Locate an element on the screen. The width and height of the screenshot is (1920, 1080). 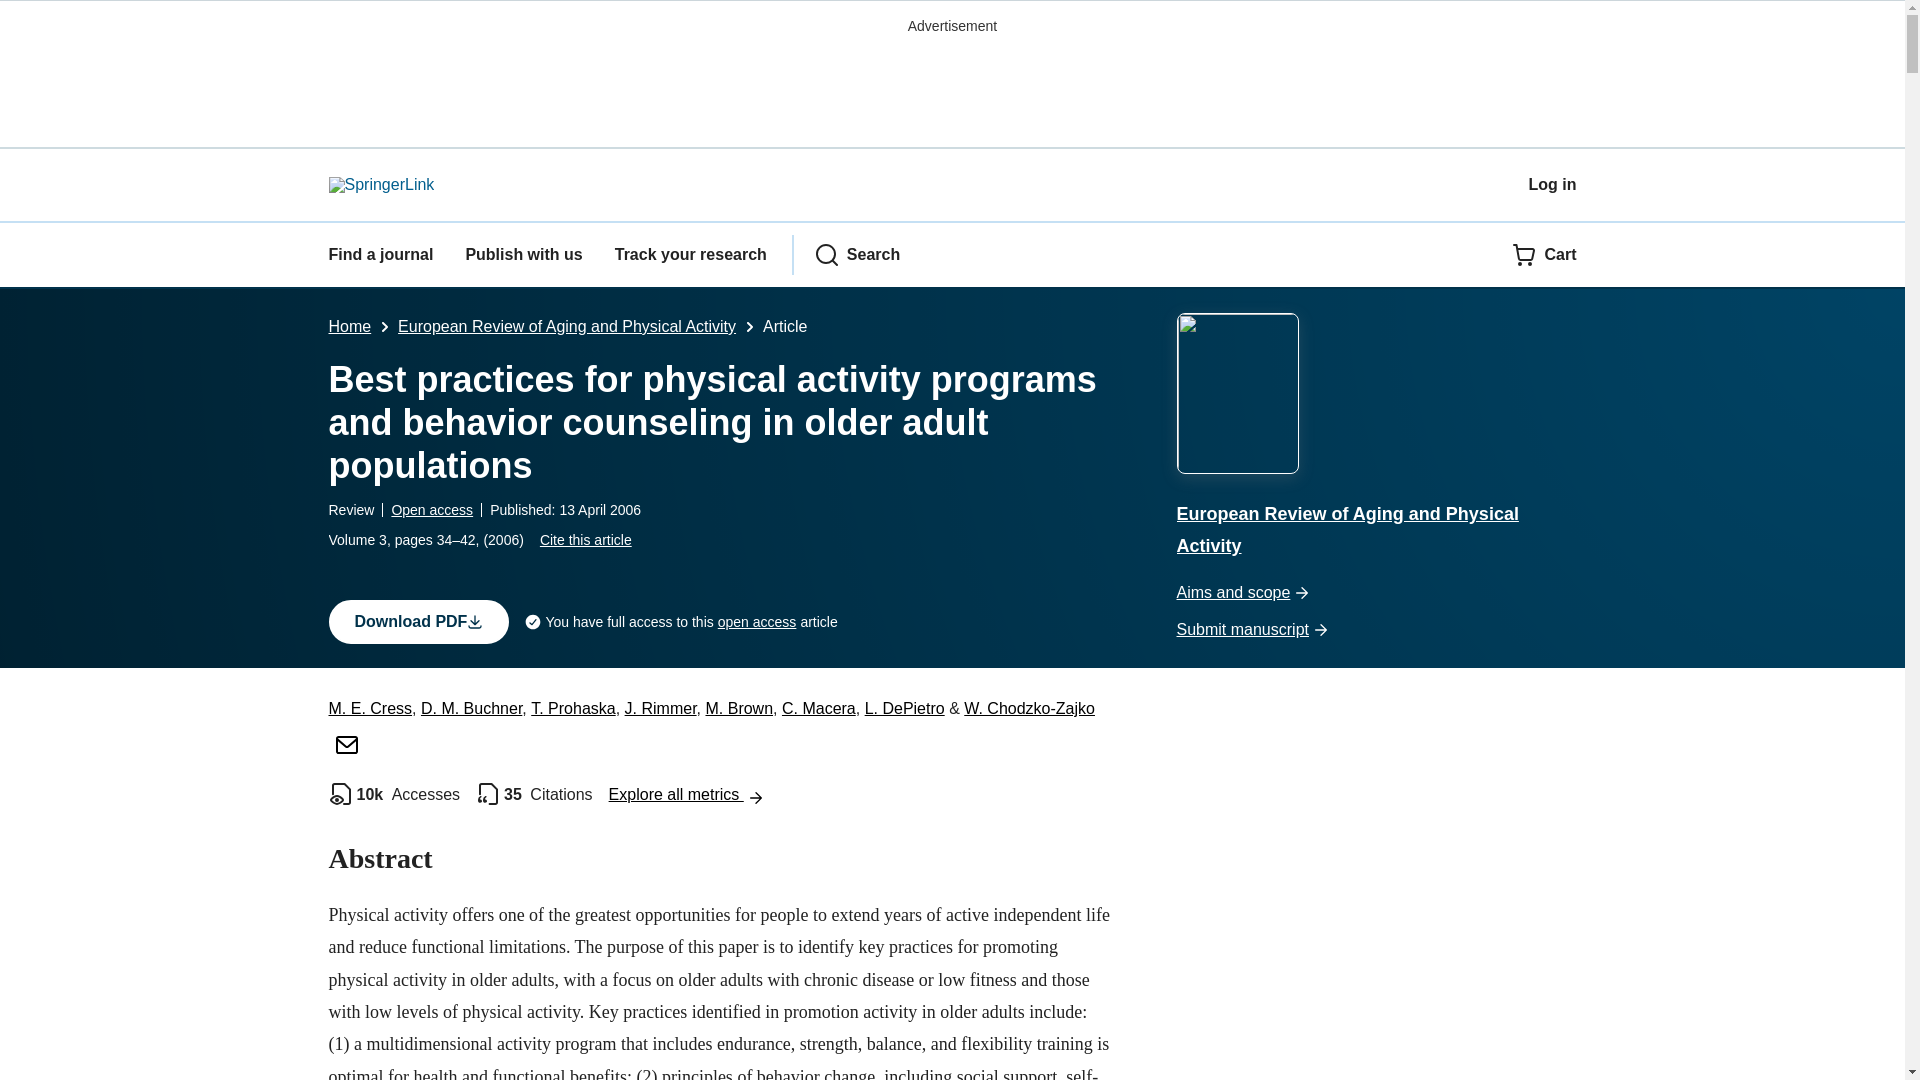
Home is located at coordinates (349, 326).